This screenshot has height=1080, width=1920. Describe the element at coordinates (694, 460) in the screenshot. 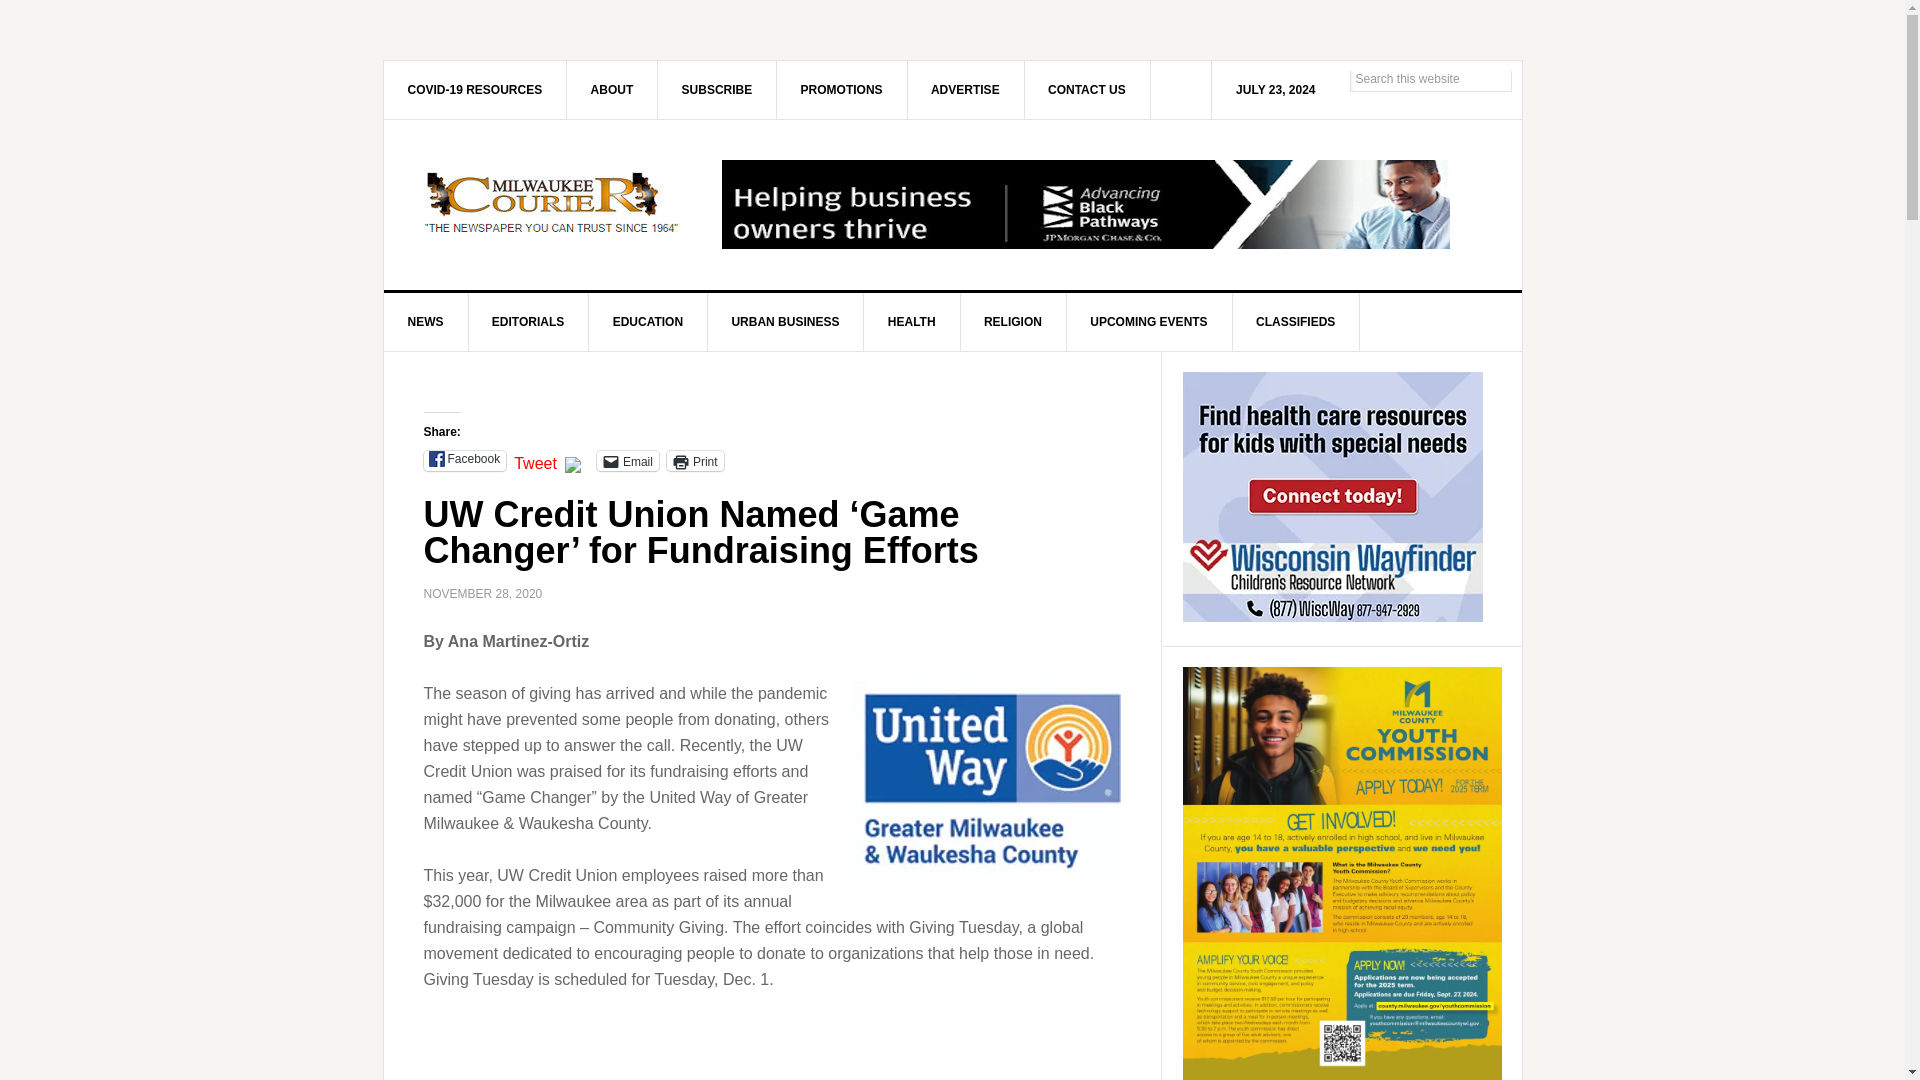

I see `Print` at that location.